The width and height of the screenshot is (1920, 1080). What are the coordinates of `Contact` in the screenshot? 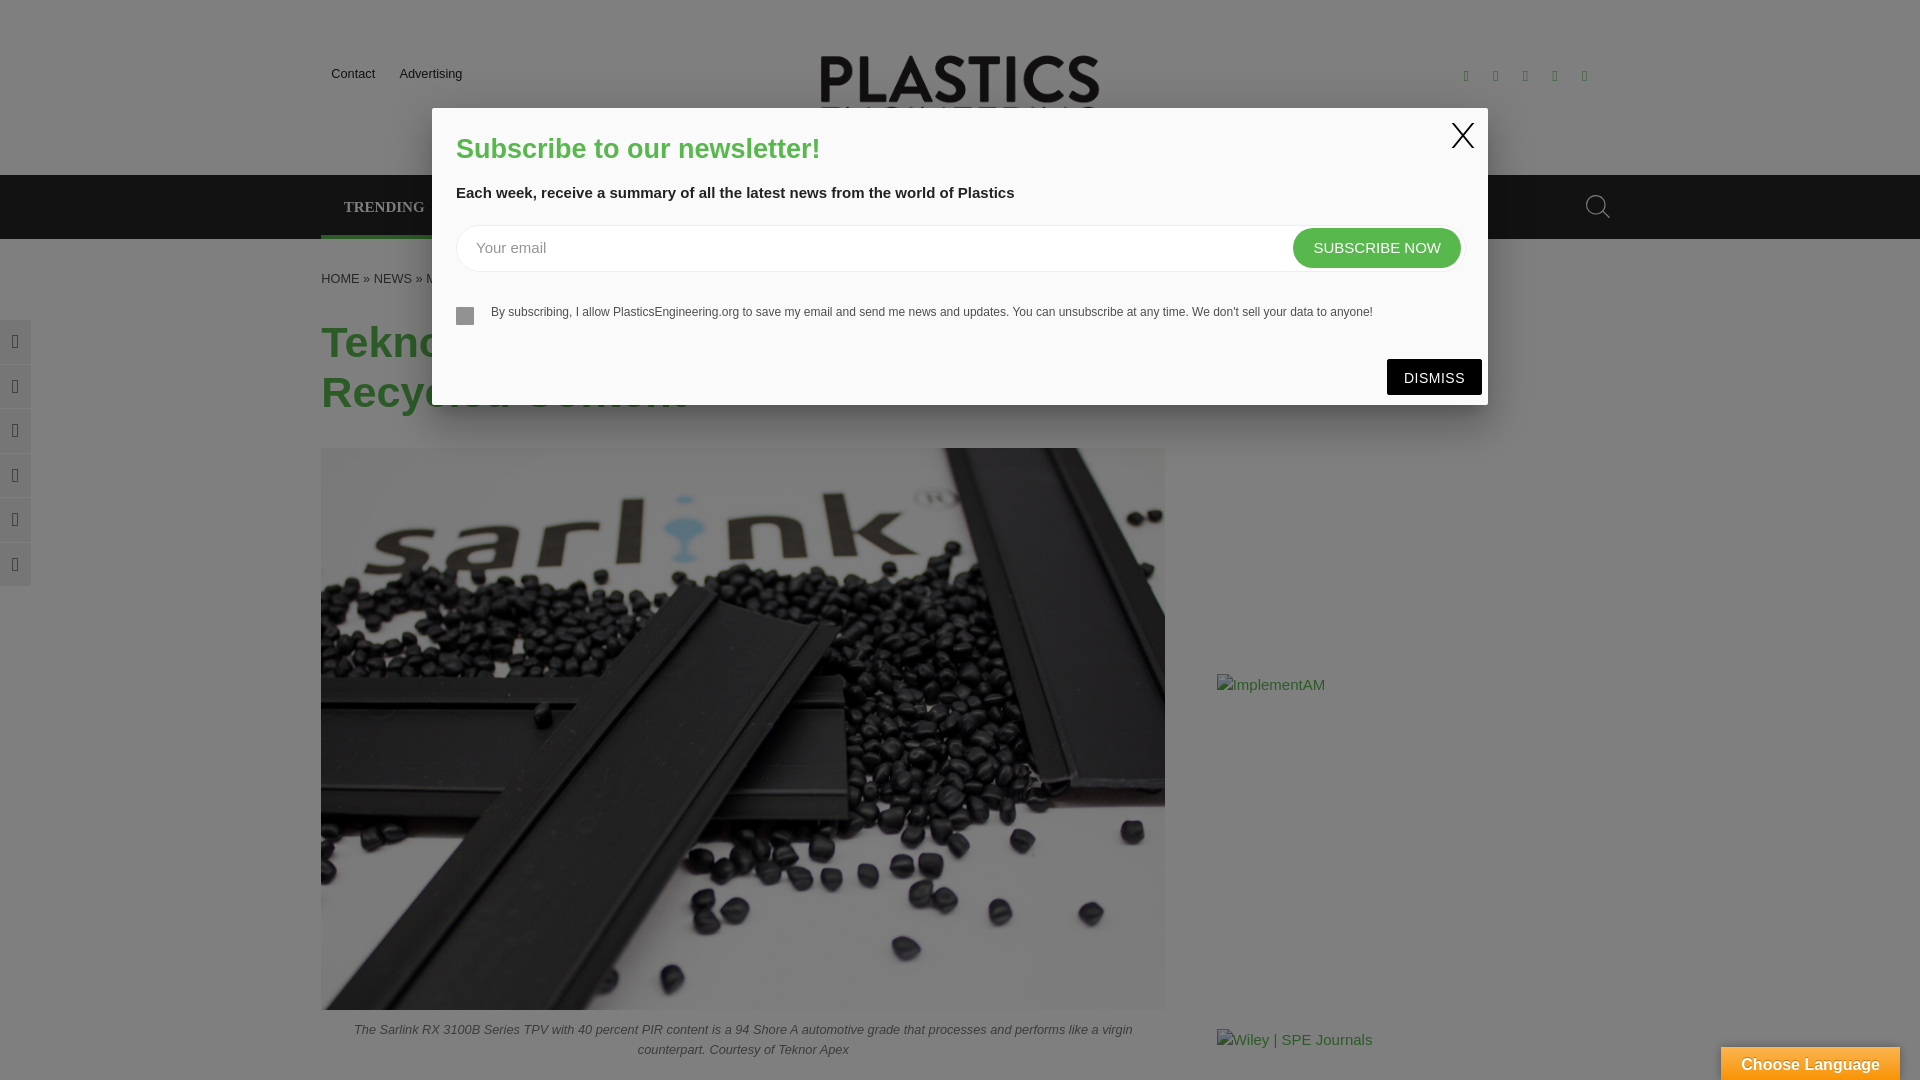 It's located at (352, 73).